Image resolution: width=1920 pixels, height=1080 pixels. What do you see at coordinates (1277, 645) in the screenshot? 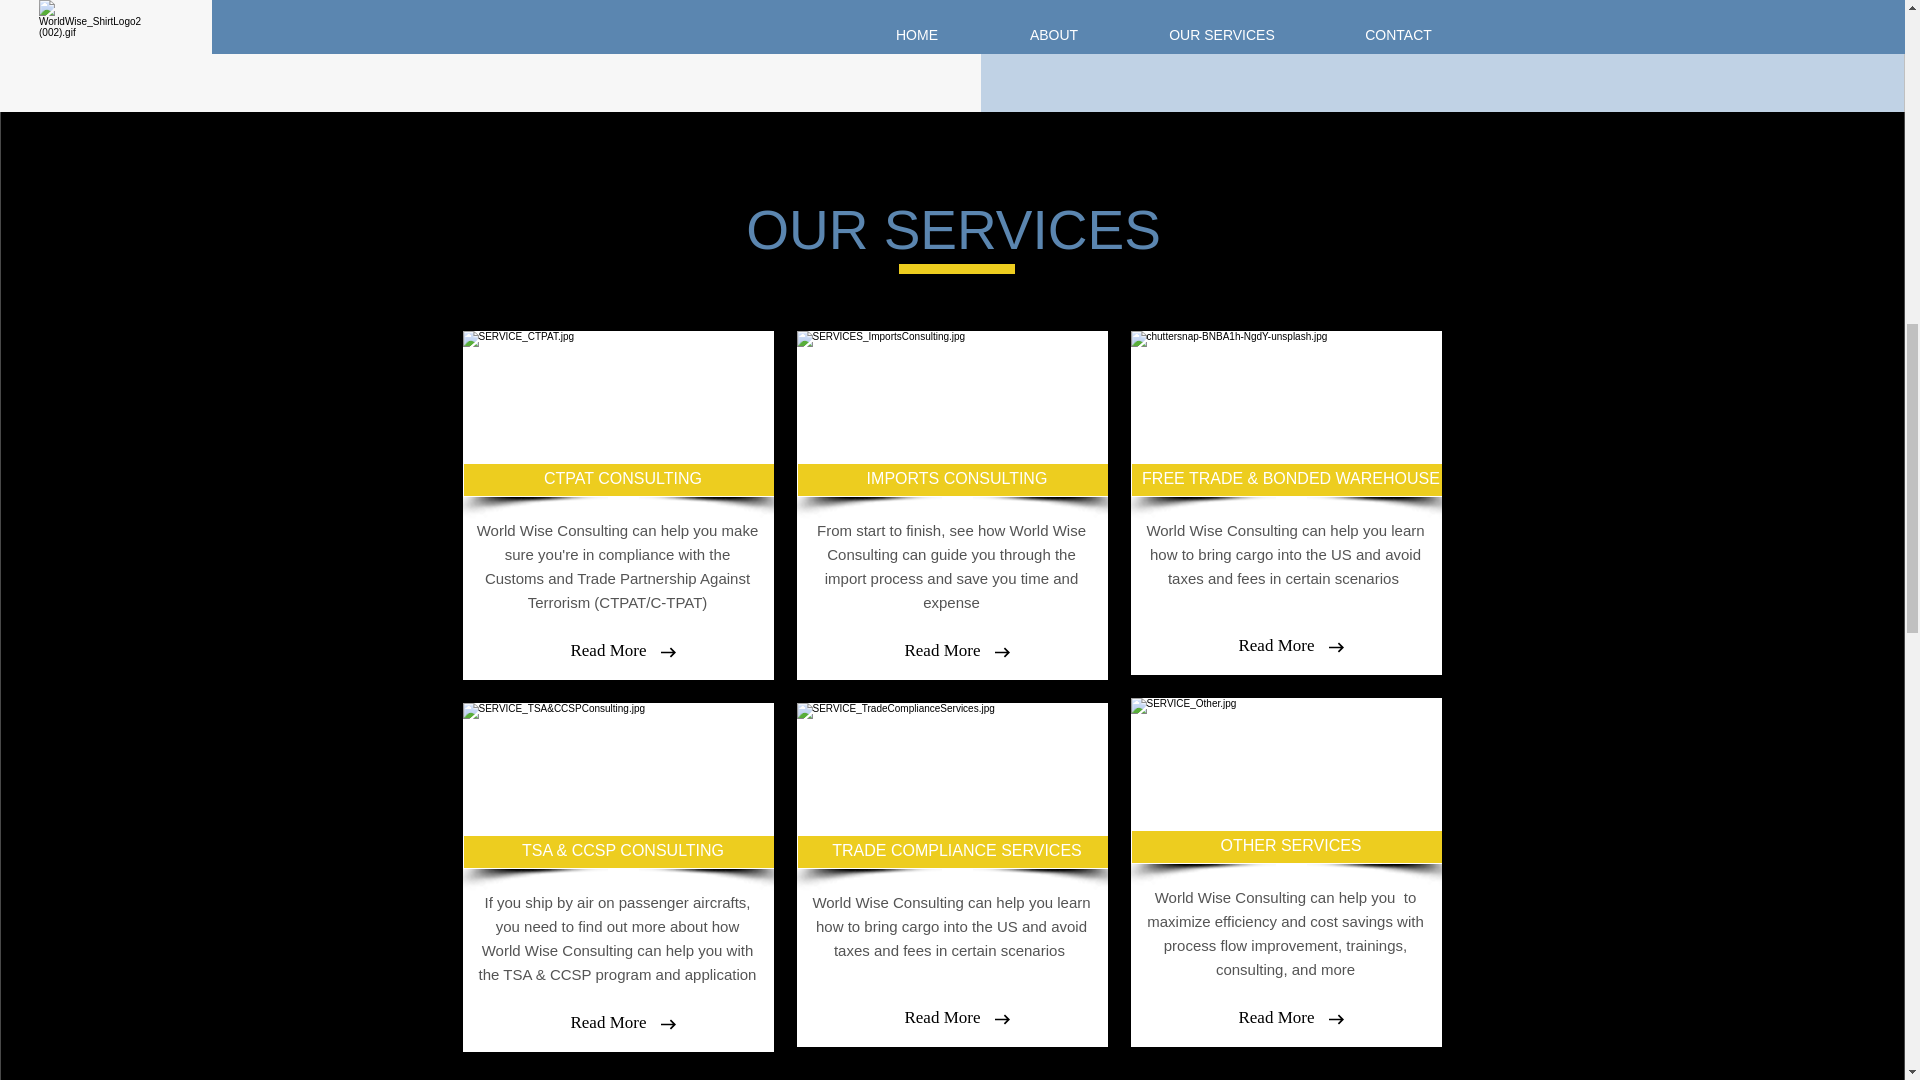
I see `Read More` at bounding box center [1277, 645].